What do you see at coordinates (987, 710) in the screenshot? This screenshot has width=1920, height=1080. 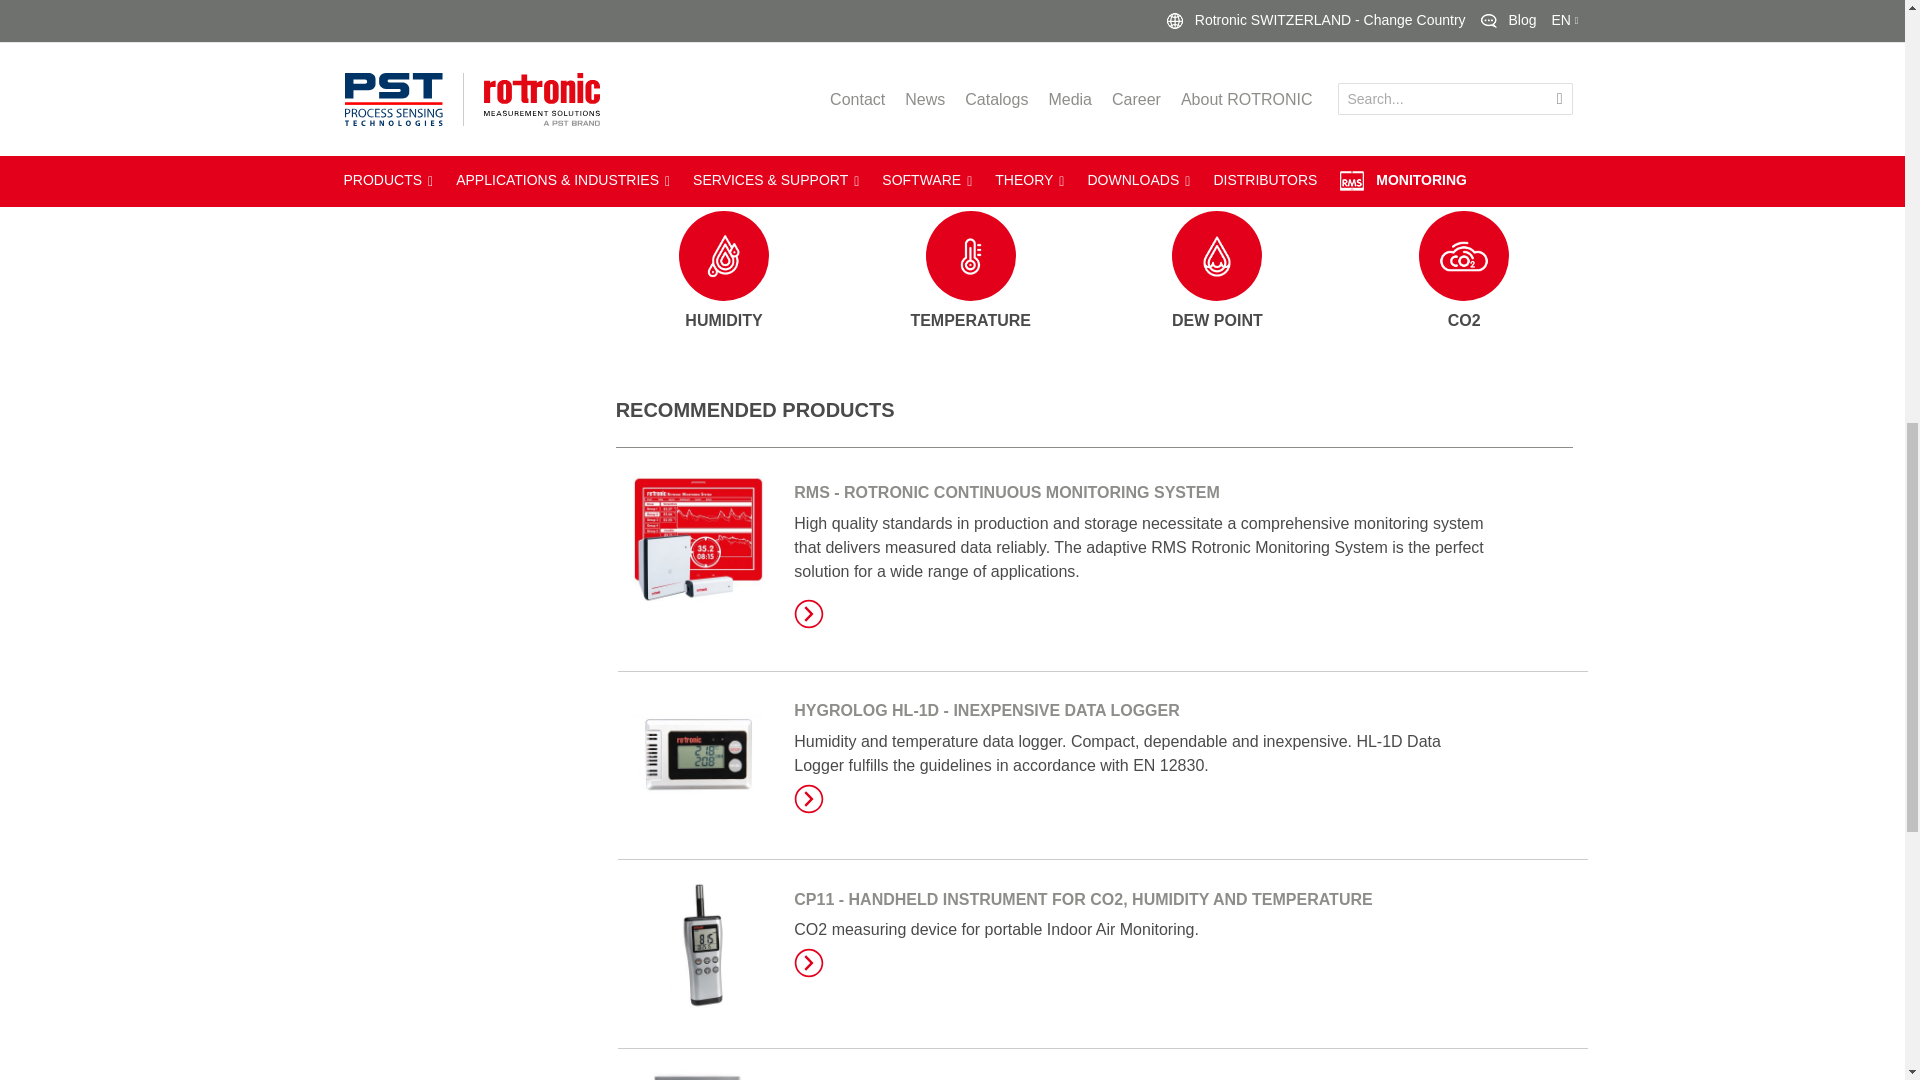 I see `HygroLog HL-1D - INEXPENSIVE DATA LOGGER` at bounding box center [987, 710].